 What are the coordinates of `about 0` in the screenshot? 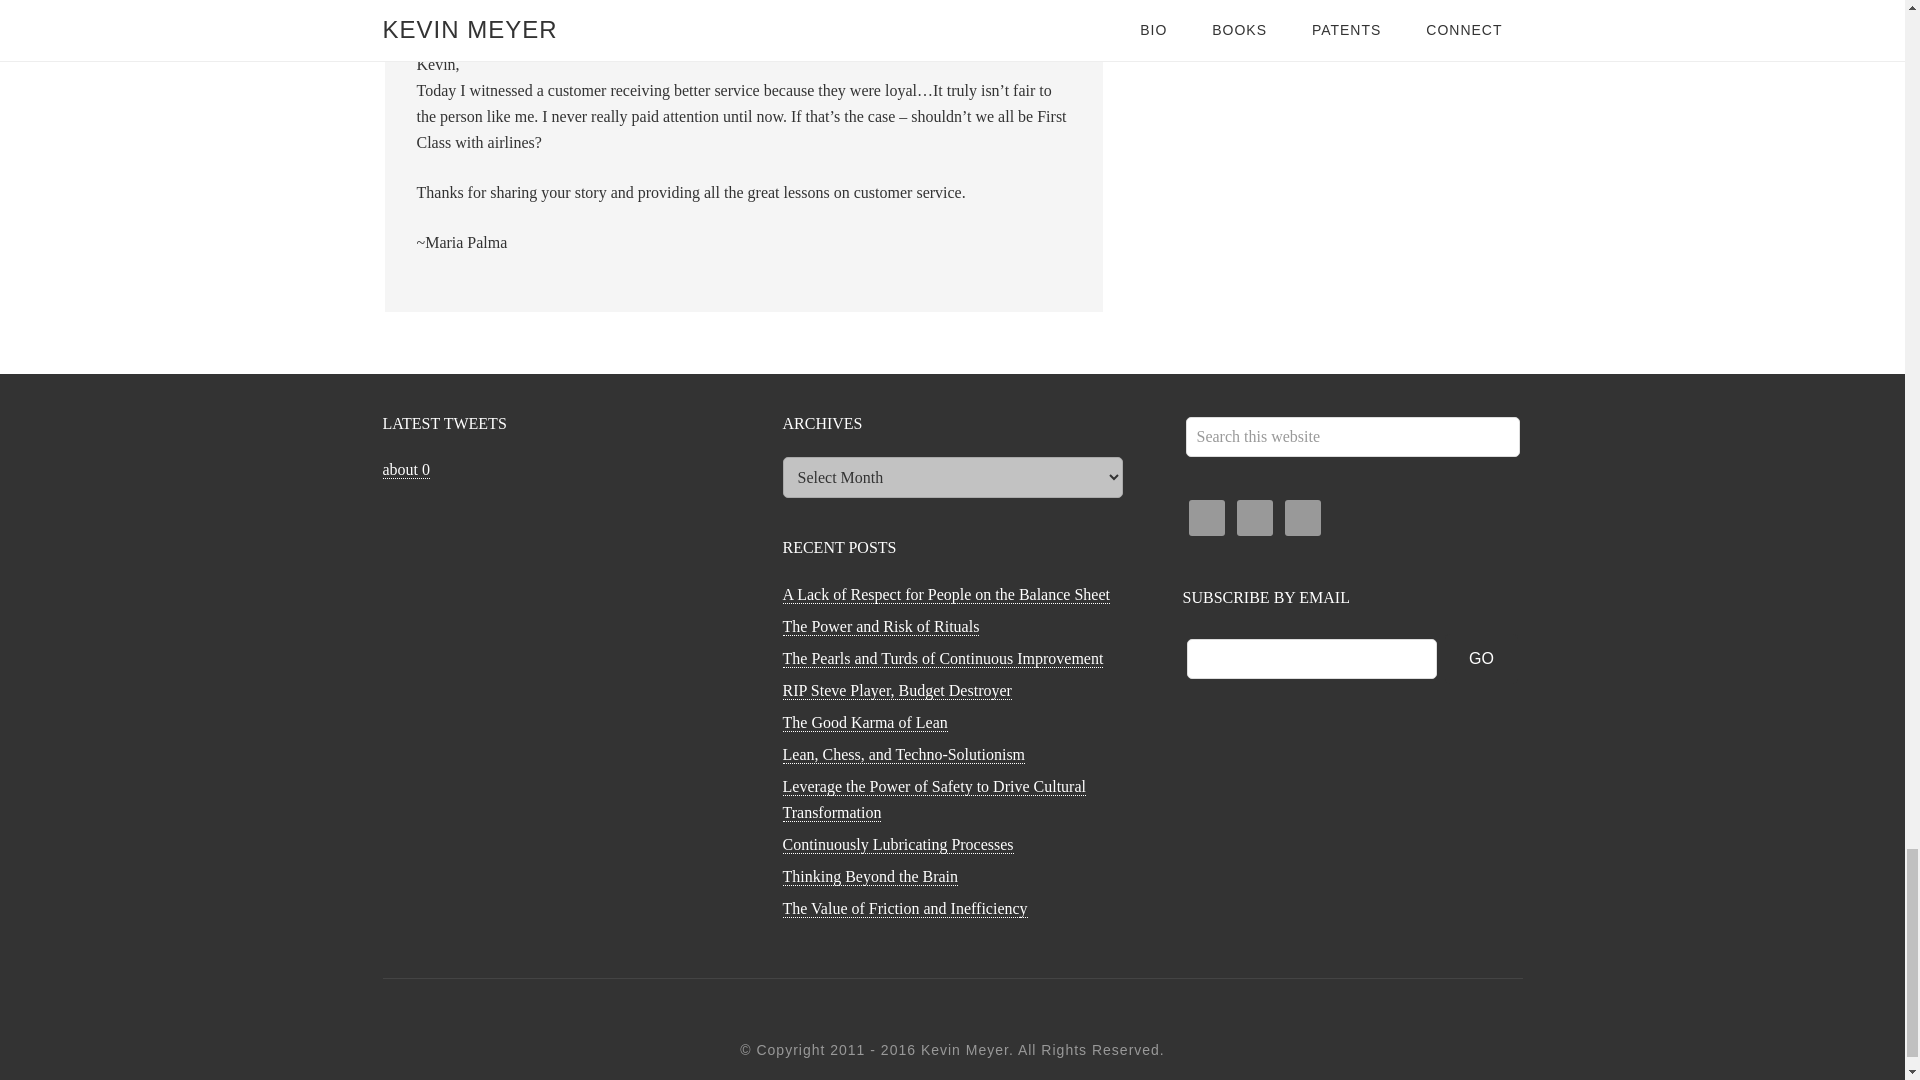 It's located at (406, 470).